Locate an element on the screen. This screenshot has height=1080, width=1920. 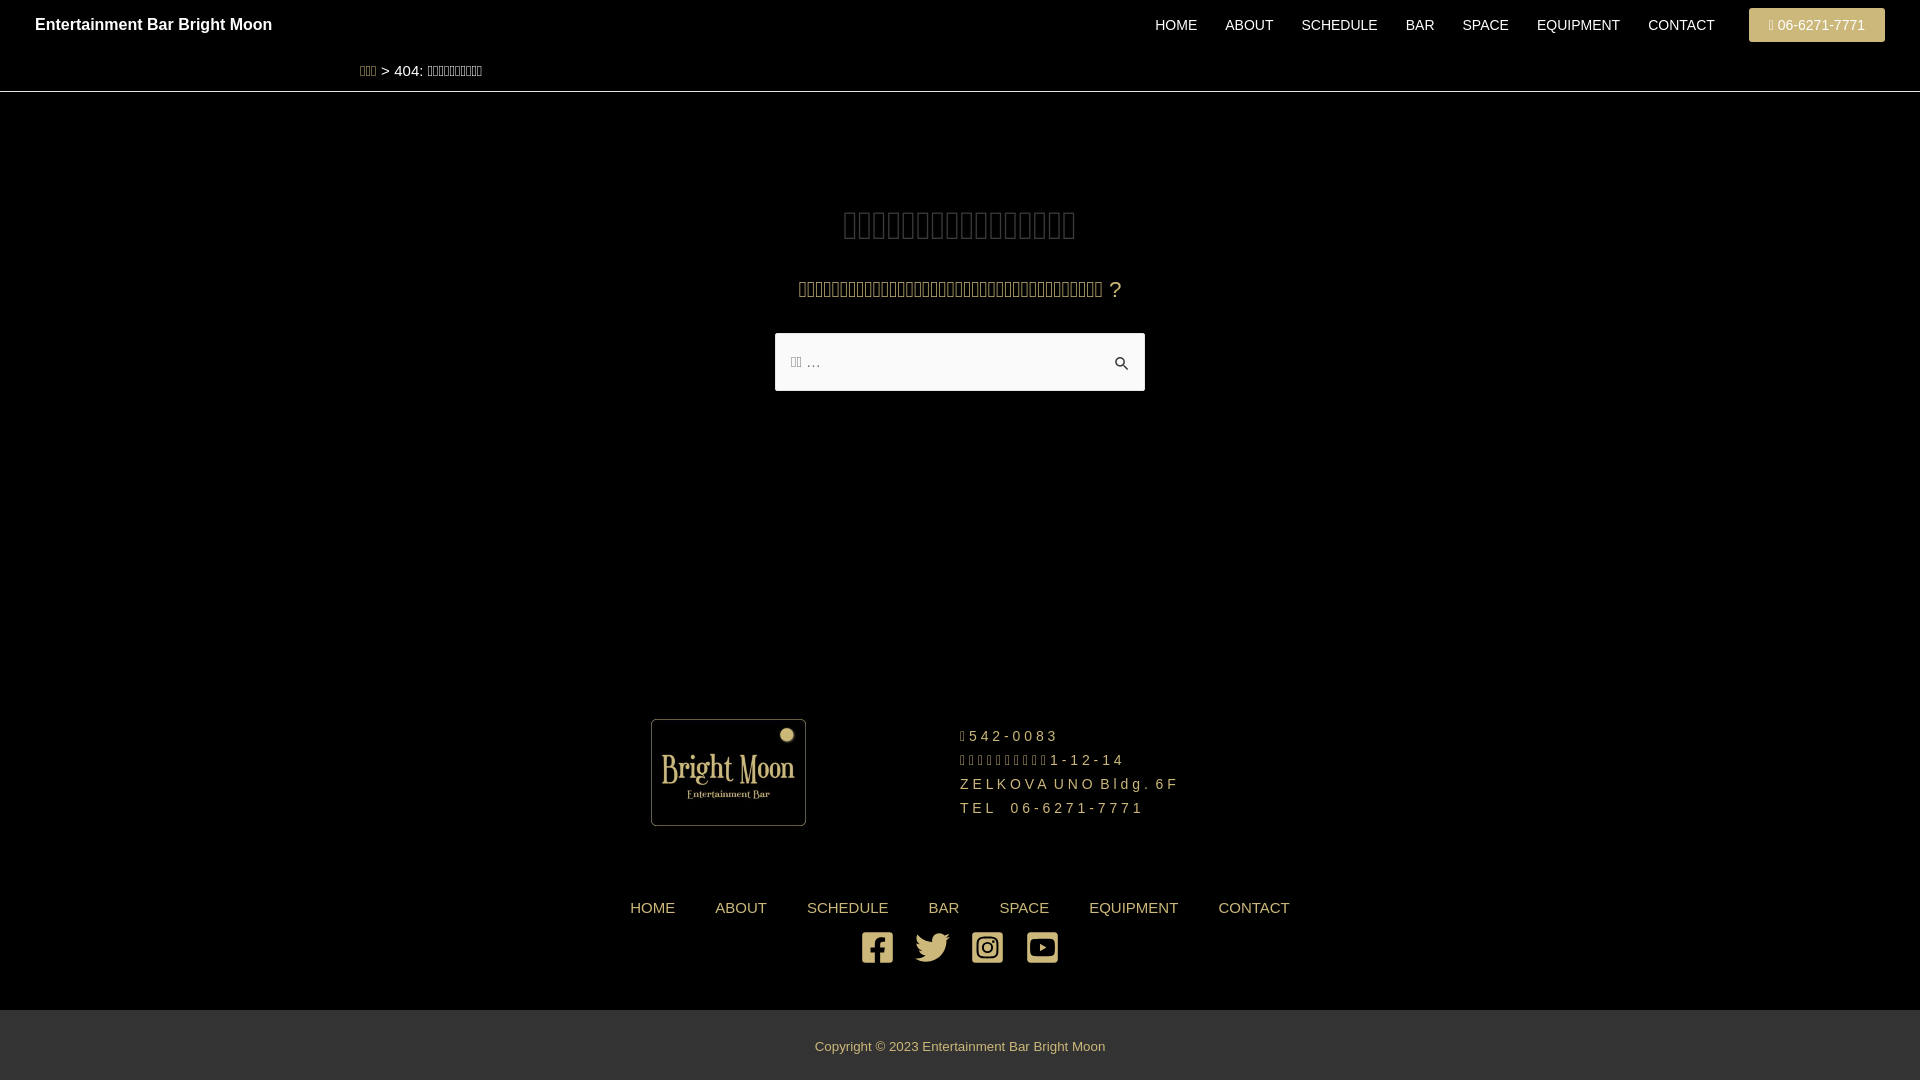
Entertainment Bar Bright Moon is located at coordinates (1014, 1046).